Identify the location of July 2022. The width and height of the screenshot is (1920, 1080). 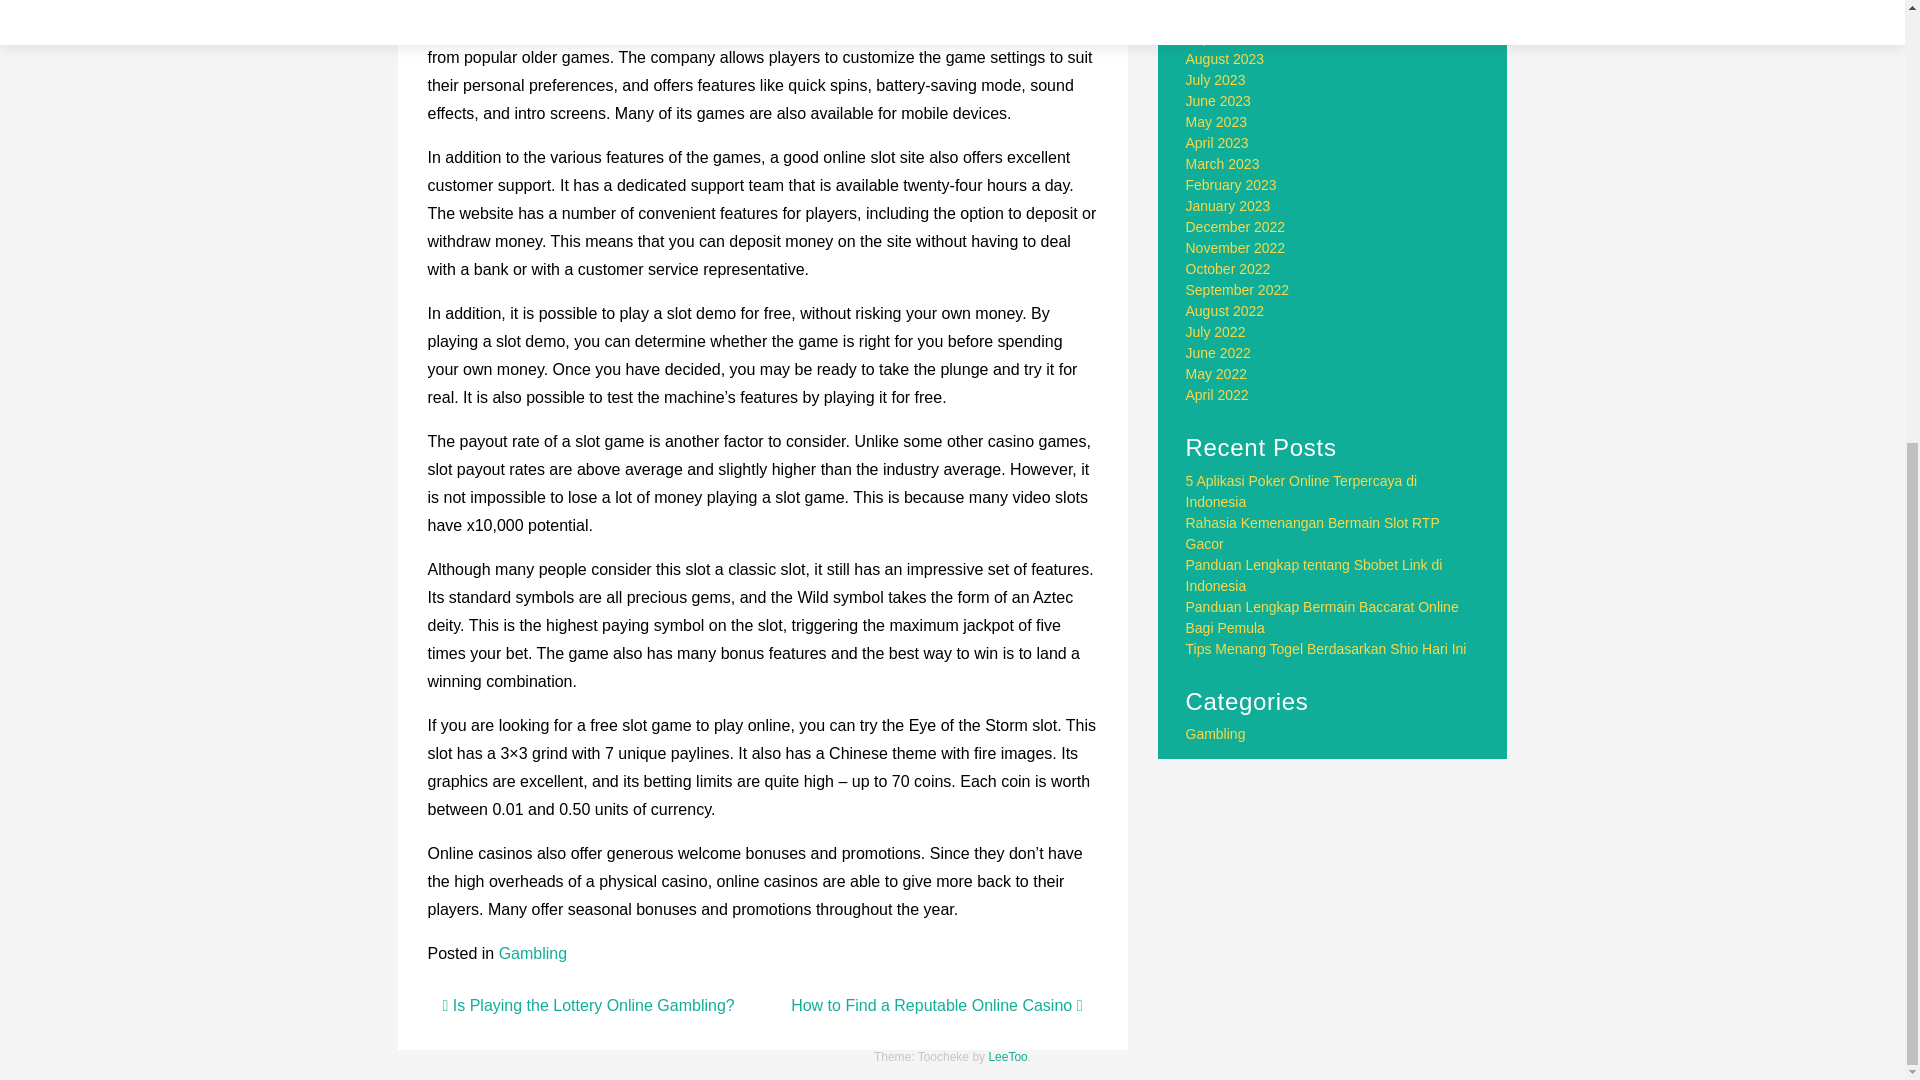
(1216, 332).